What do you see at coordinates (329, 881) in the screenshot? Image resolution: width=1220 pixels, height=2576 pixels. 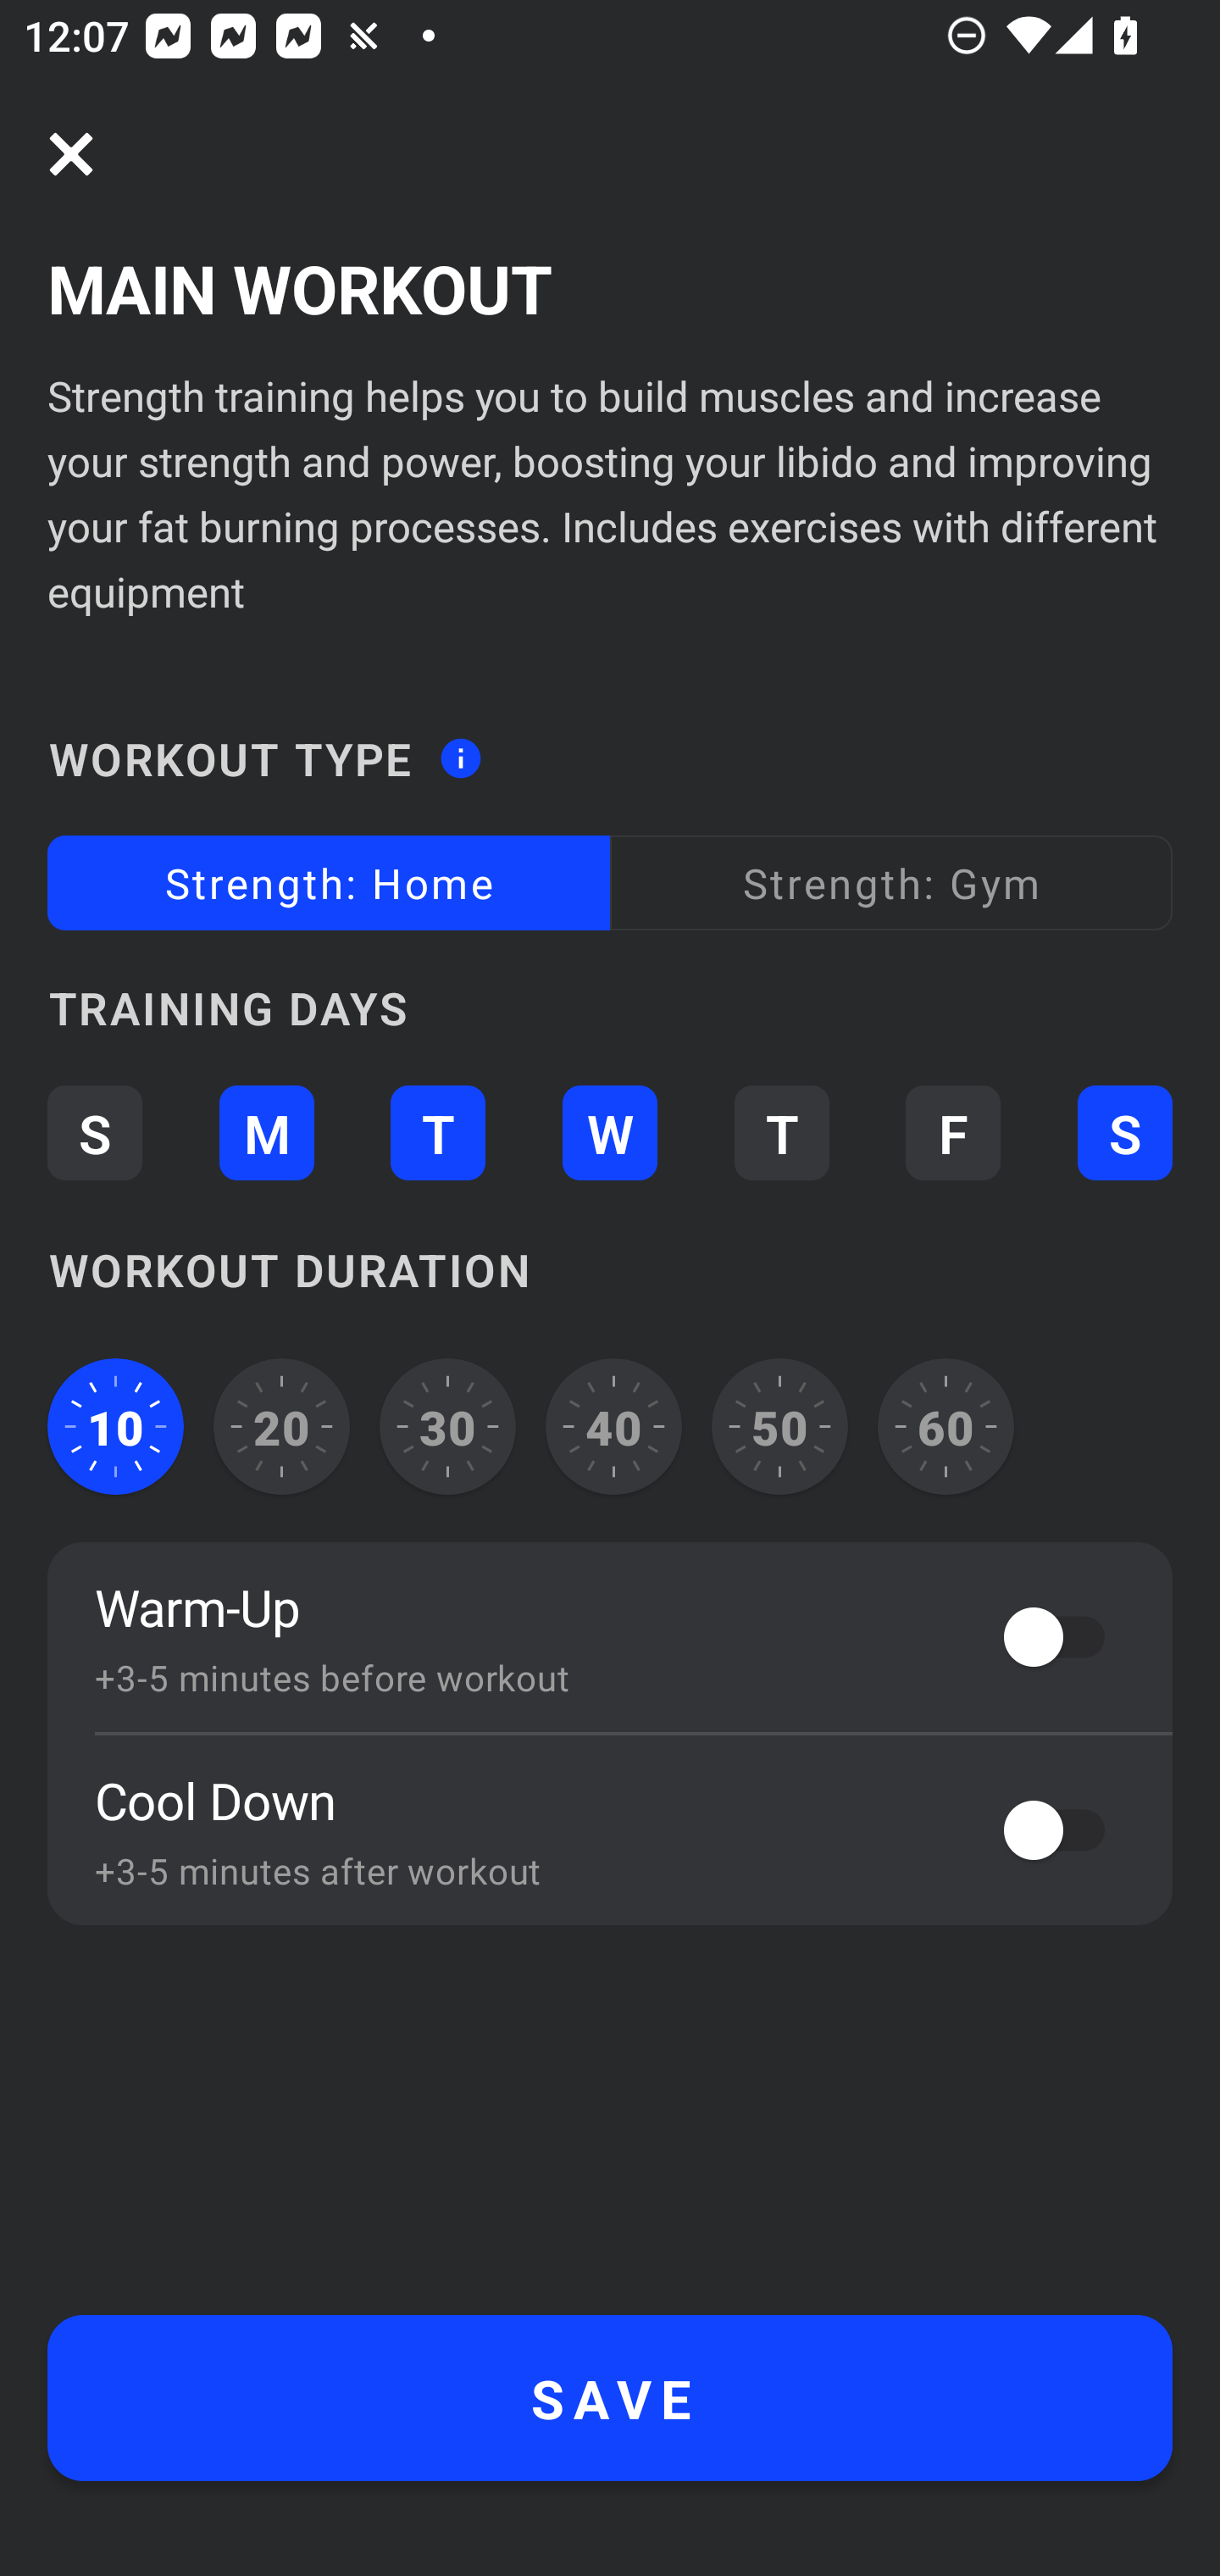 I see `Strength: Home` at bounding box center [329, 881].